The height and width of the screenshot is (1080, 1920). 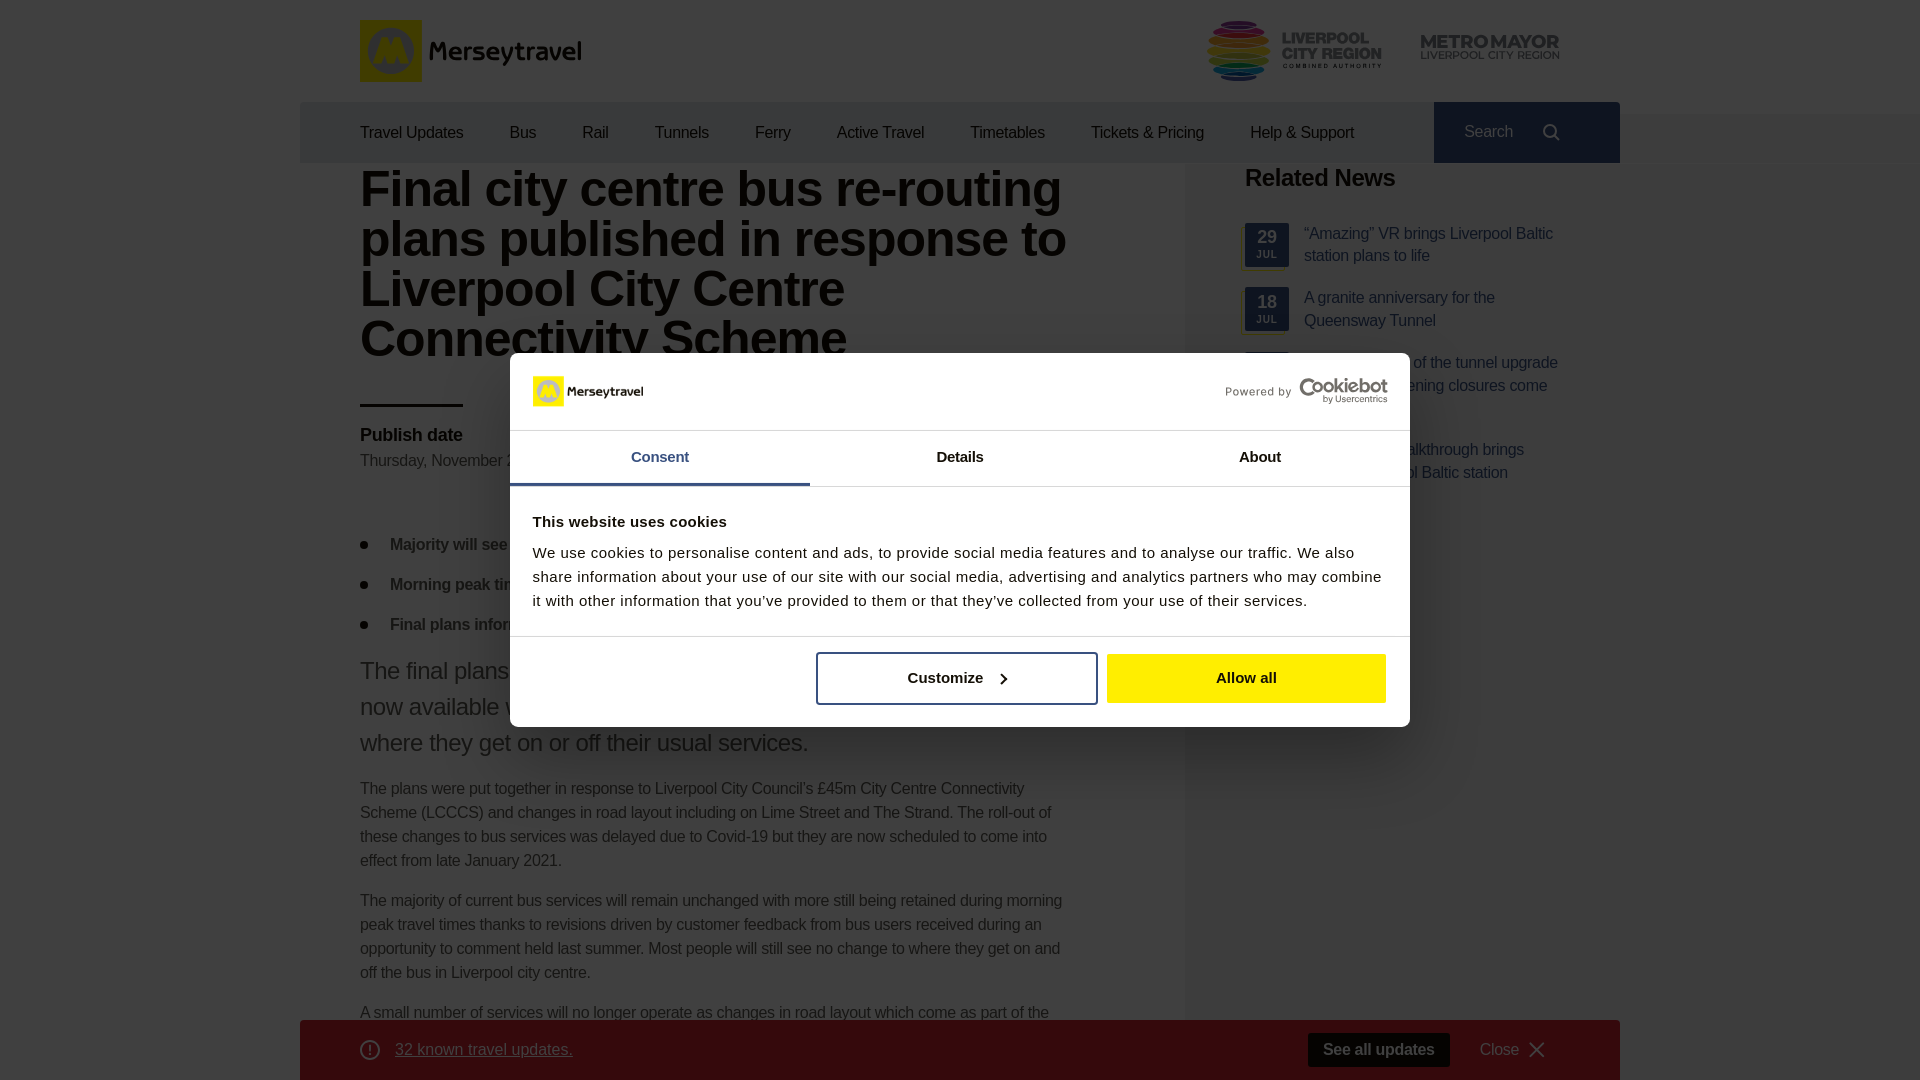 I want to click on Ferry, so click(x=772, y=132).